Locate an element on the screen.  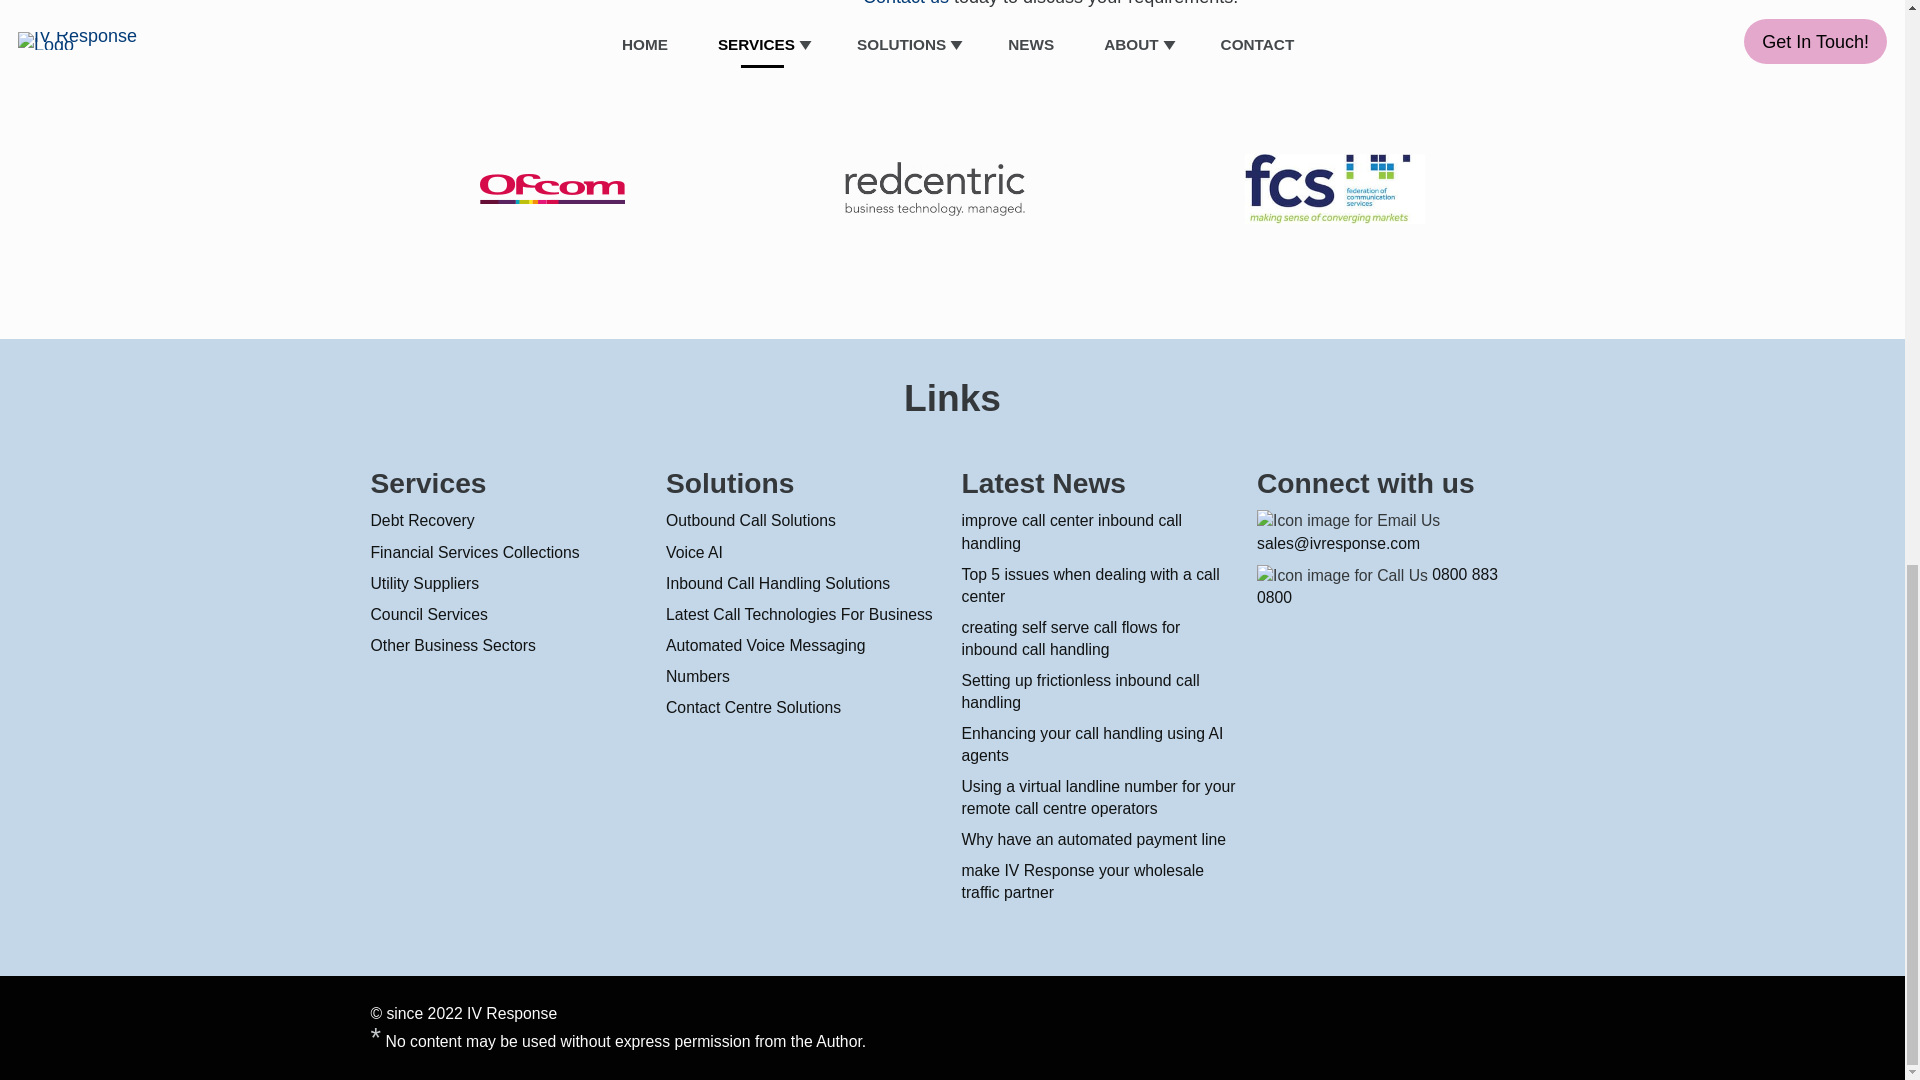
Latest Call Technologies For Business is located at coordinates (800, 615).